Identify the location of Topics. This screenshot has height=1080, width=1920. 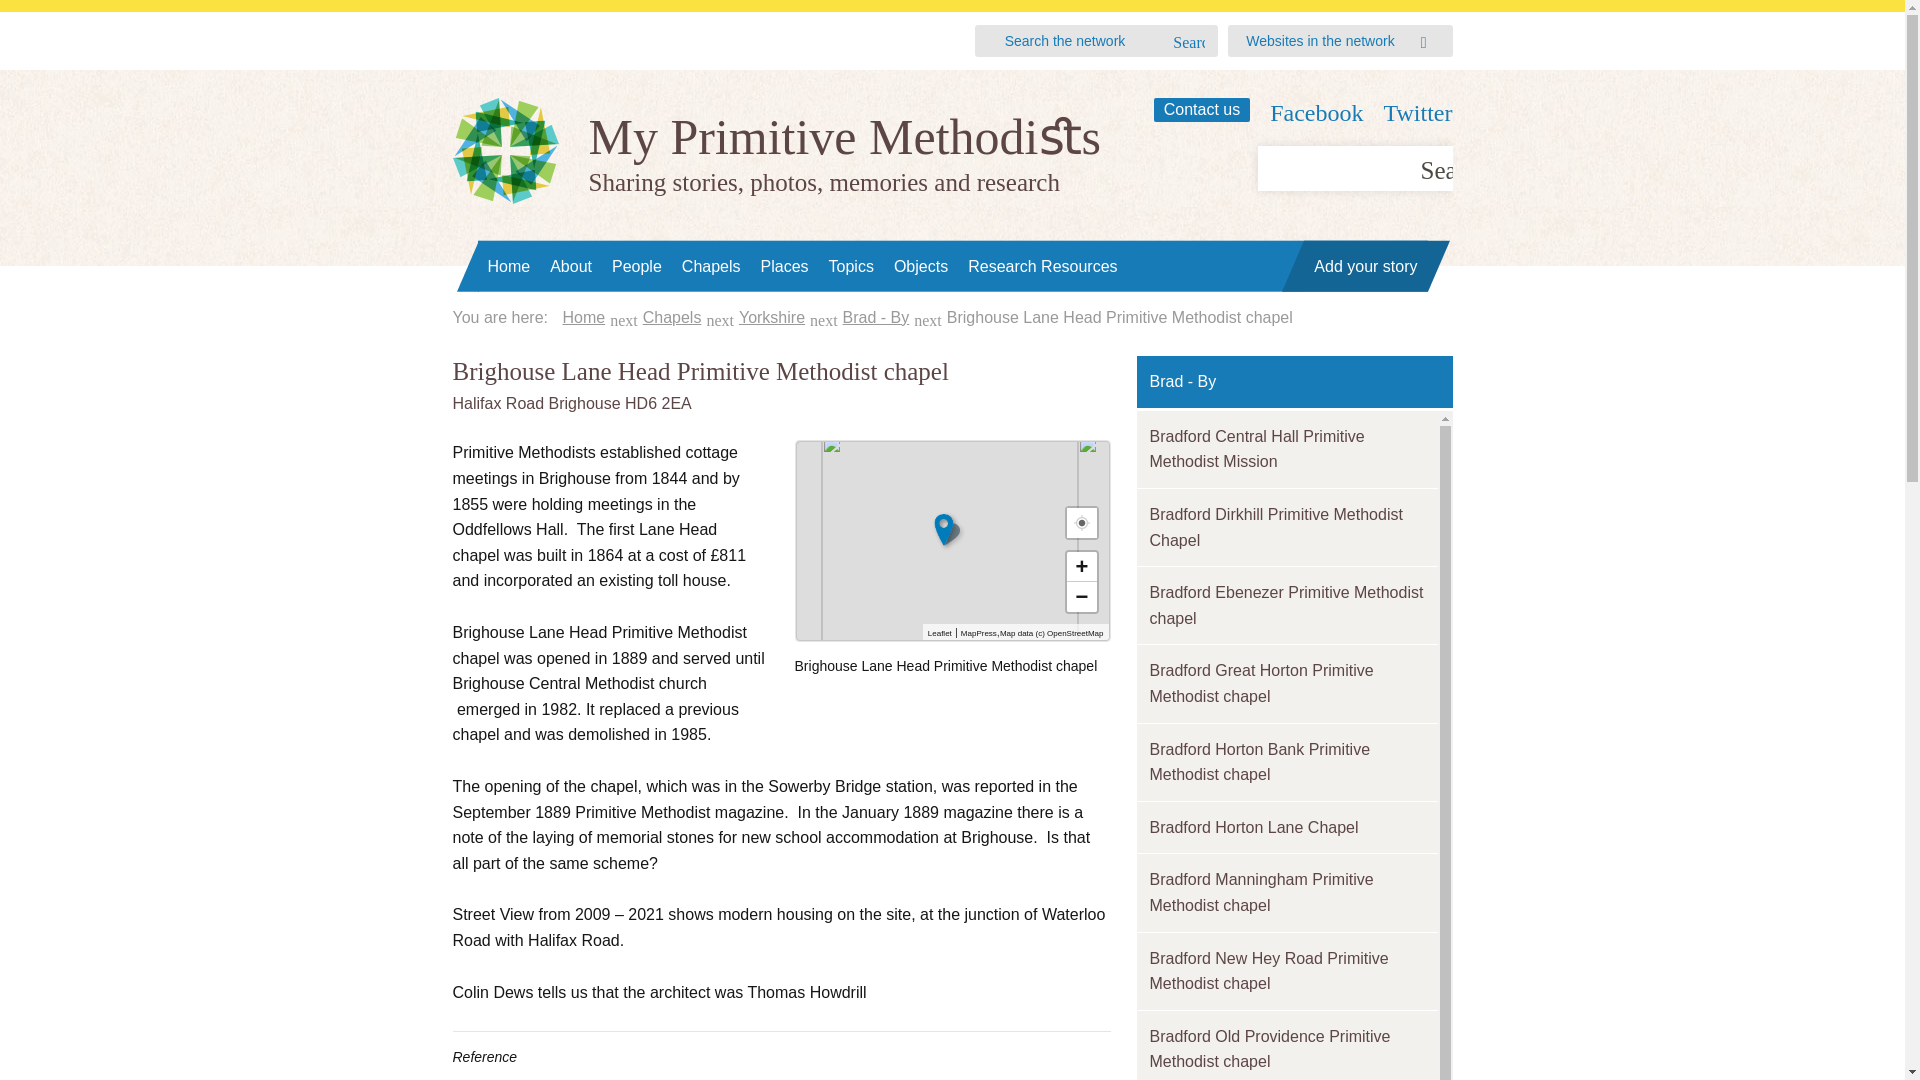
(851, 266).